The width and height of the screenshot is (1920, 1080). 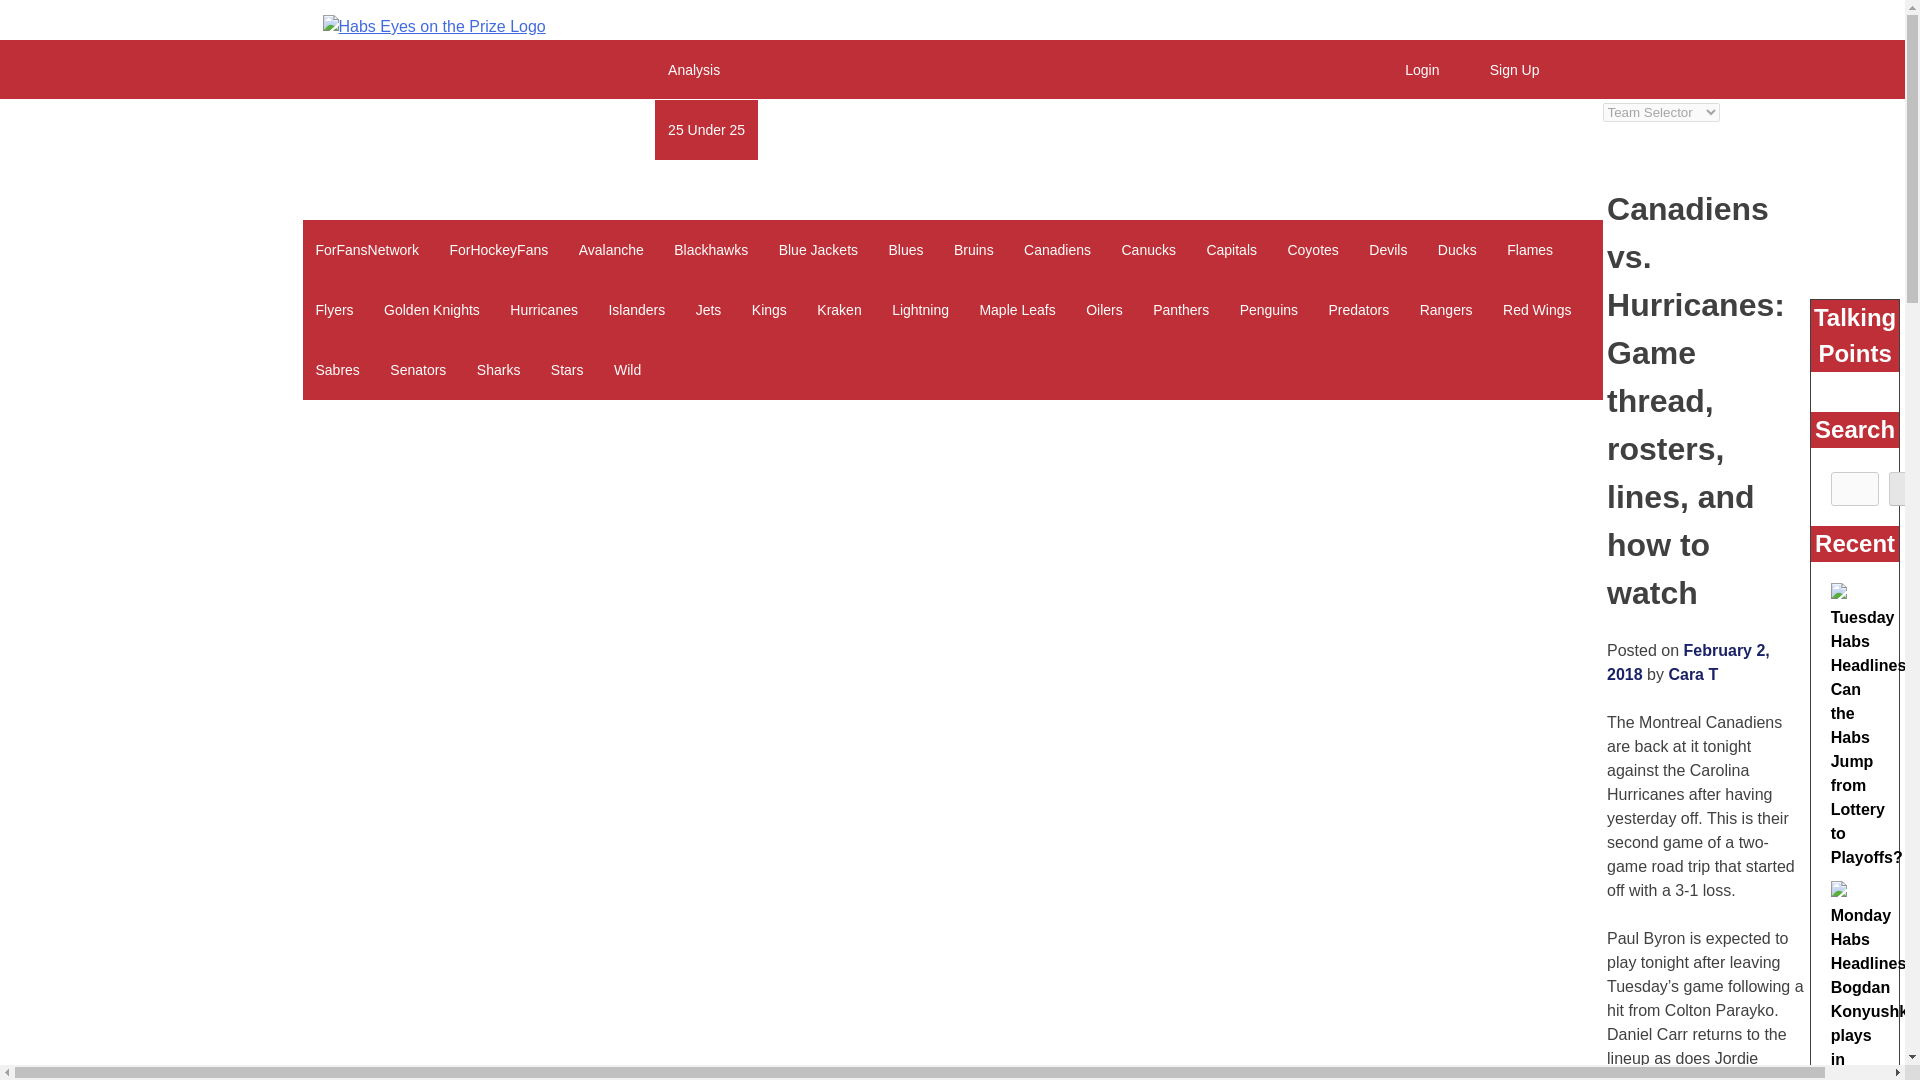 I want to click on 2024 World Juniors, so click(x=374, y=130).